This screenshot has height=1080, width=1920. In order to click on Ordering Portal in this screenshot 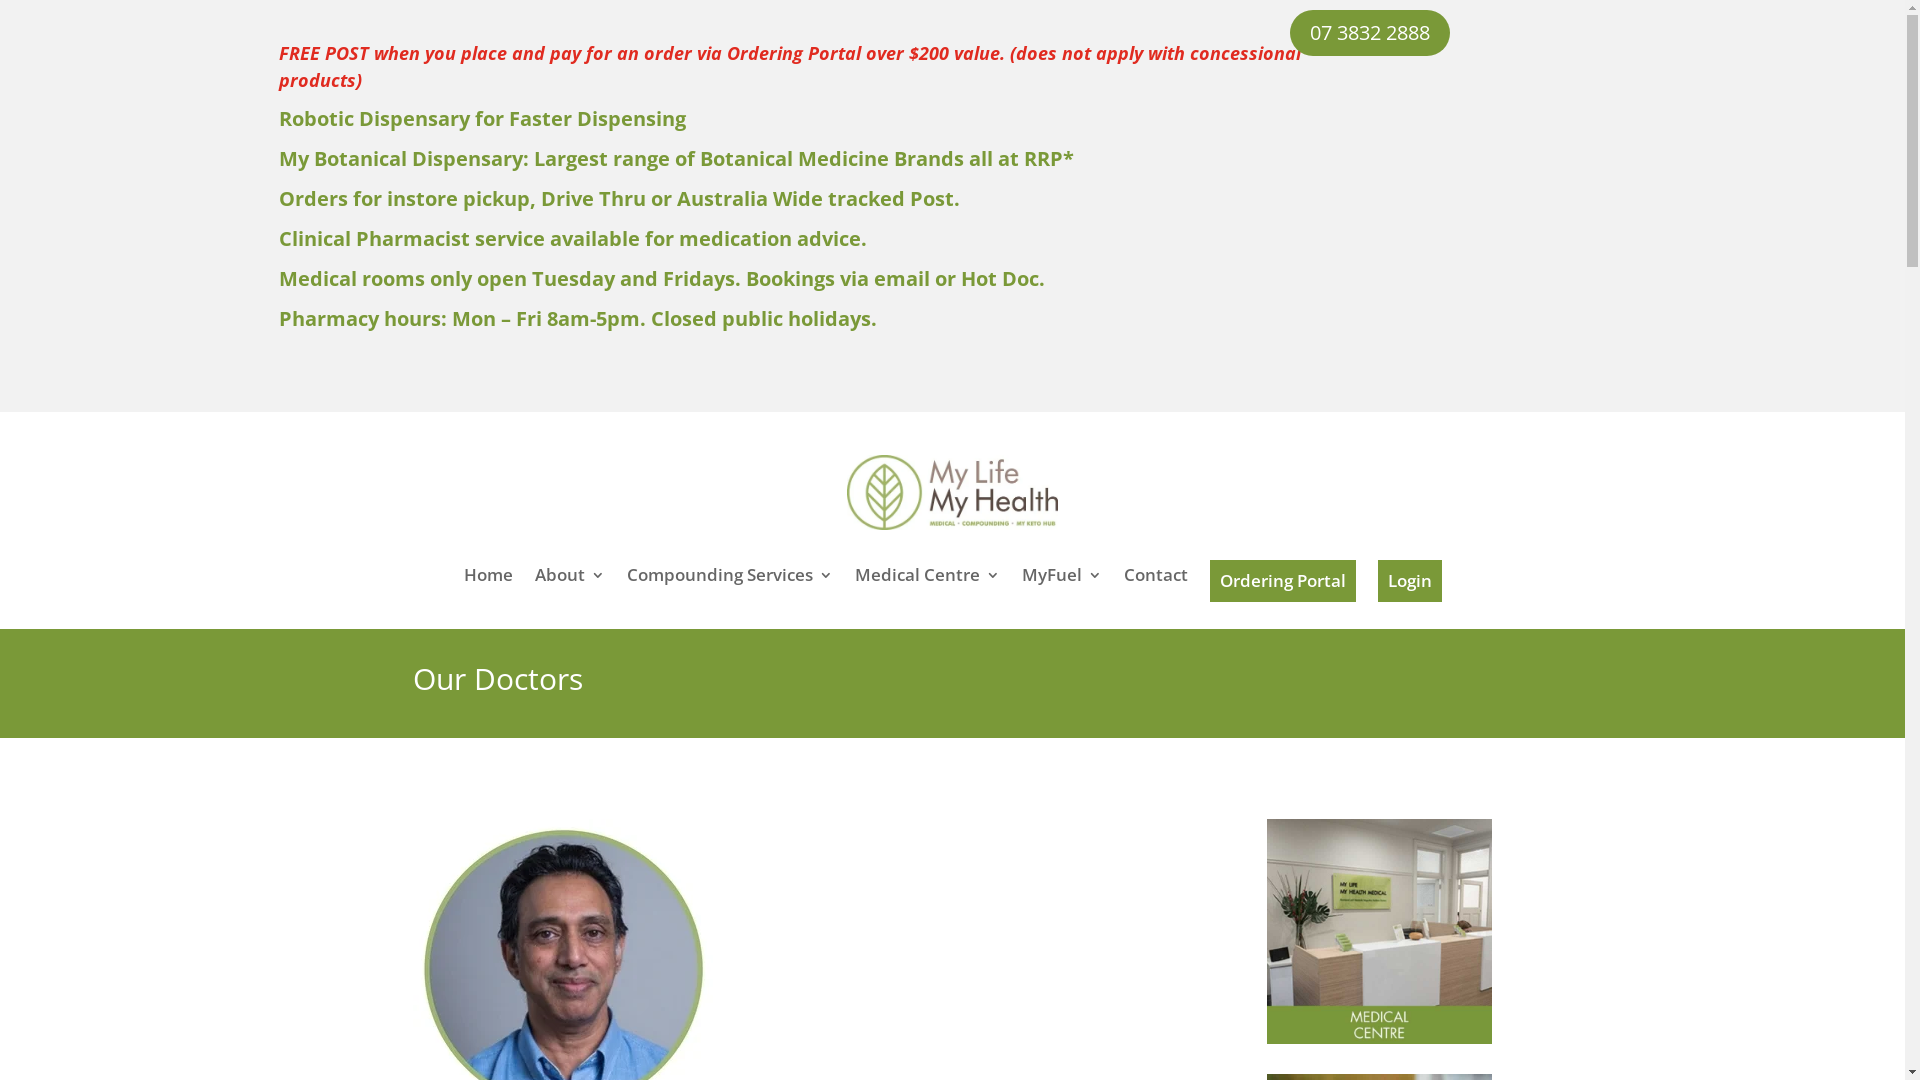, I will do `click(1283, 581)`.